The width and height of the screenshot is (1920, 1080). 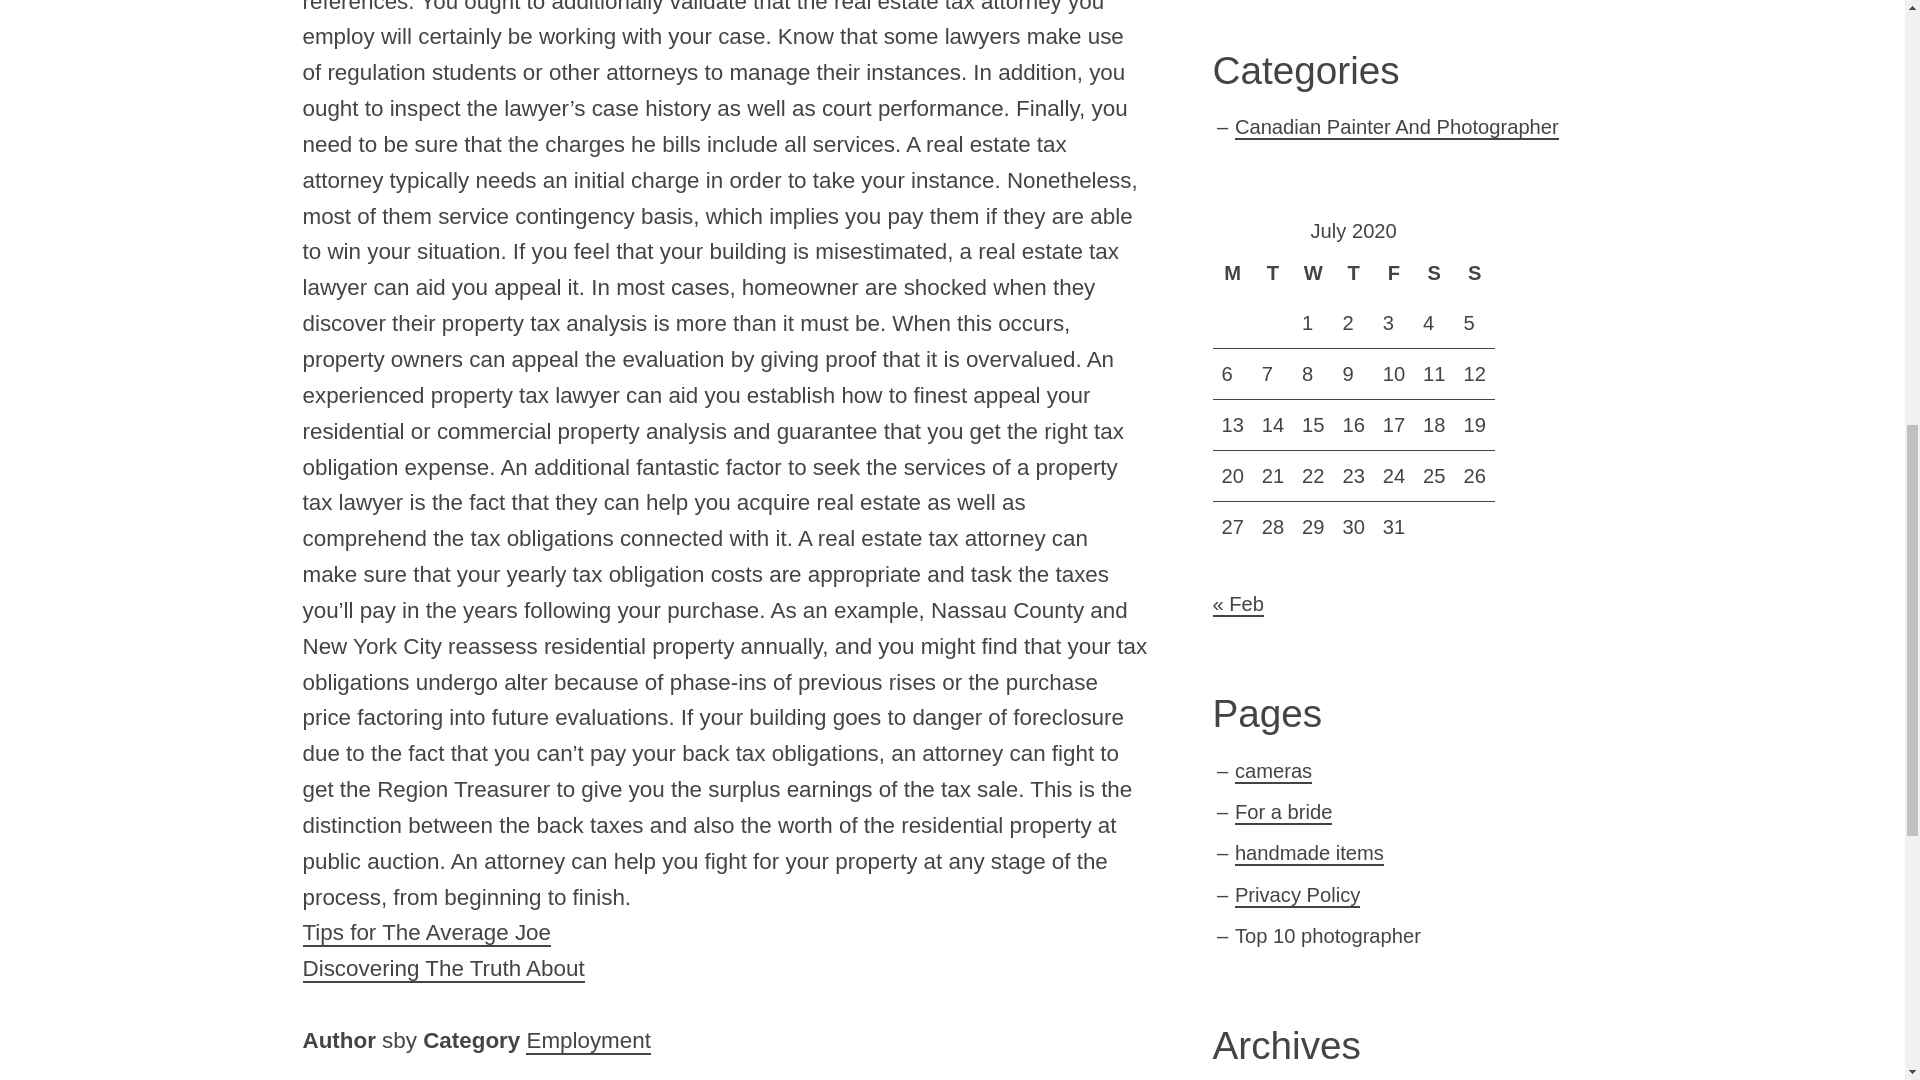 What do you see at coordinates (1272, 772) in the screenshot?
I see `cameras` at bounding box center [1272, 772].